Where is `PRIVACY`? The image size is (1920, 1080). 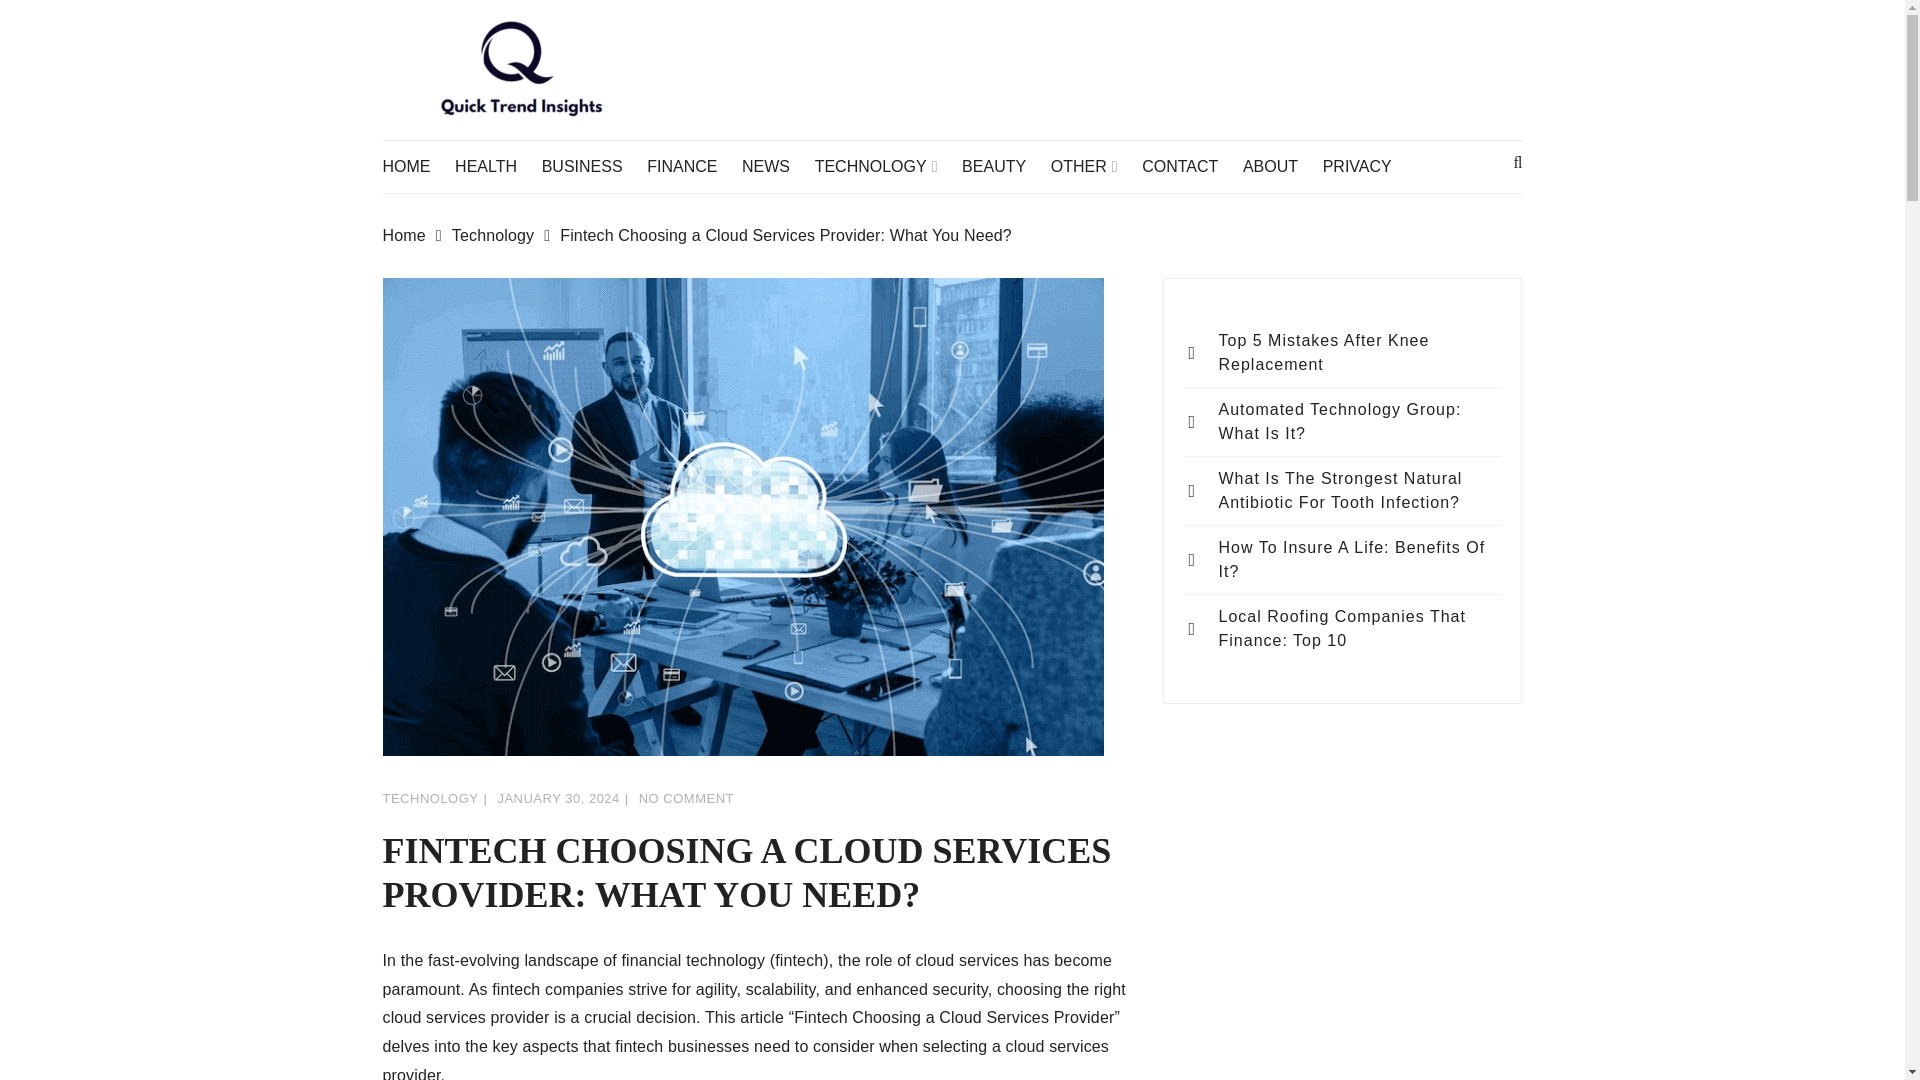
PRIVACY is located at coordinates (1366, 167).